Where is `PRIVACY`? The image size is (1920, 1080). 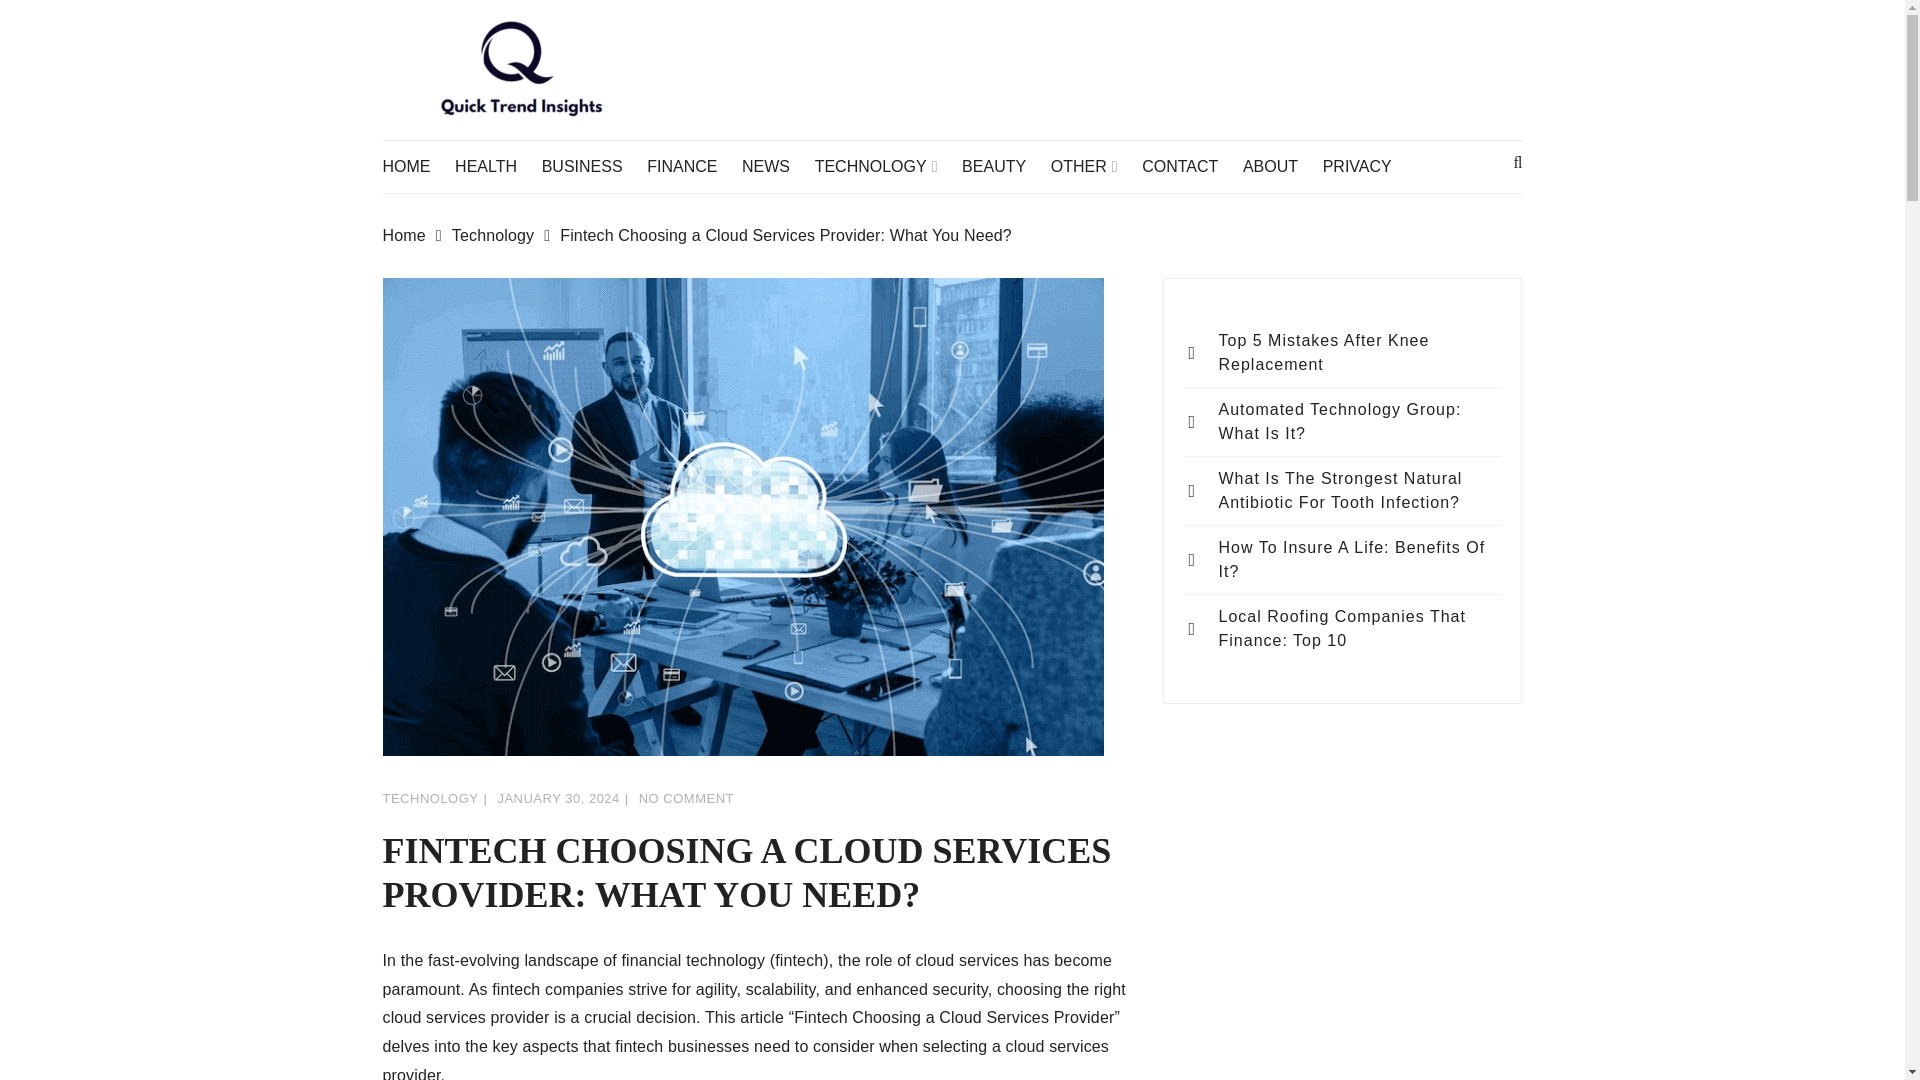
PRIVACY is located at coordinates (1366, 167).